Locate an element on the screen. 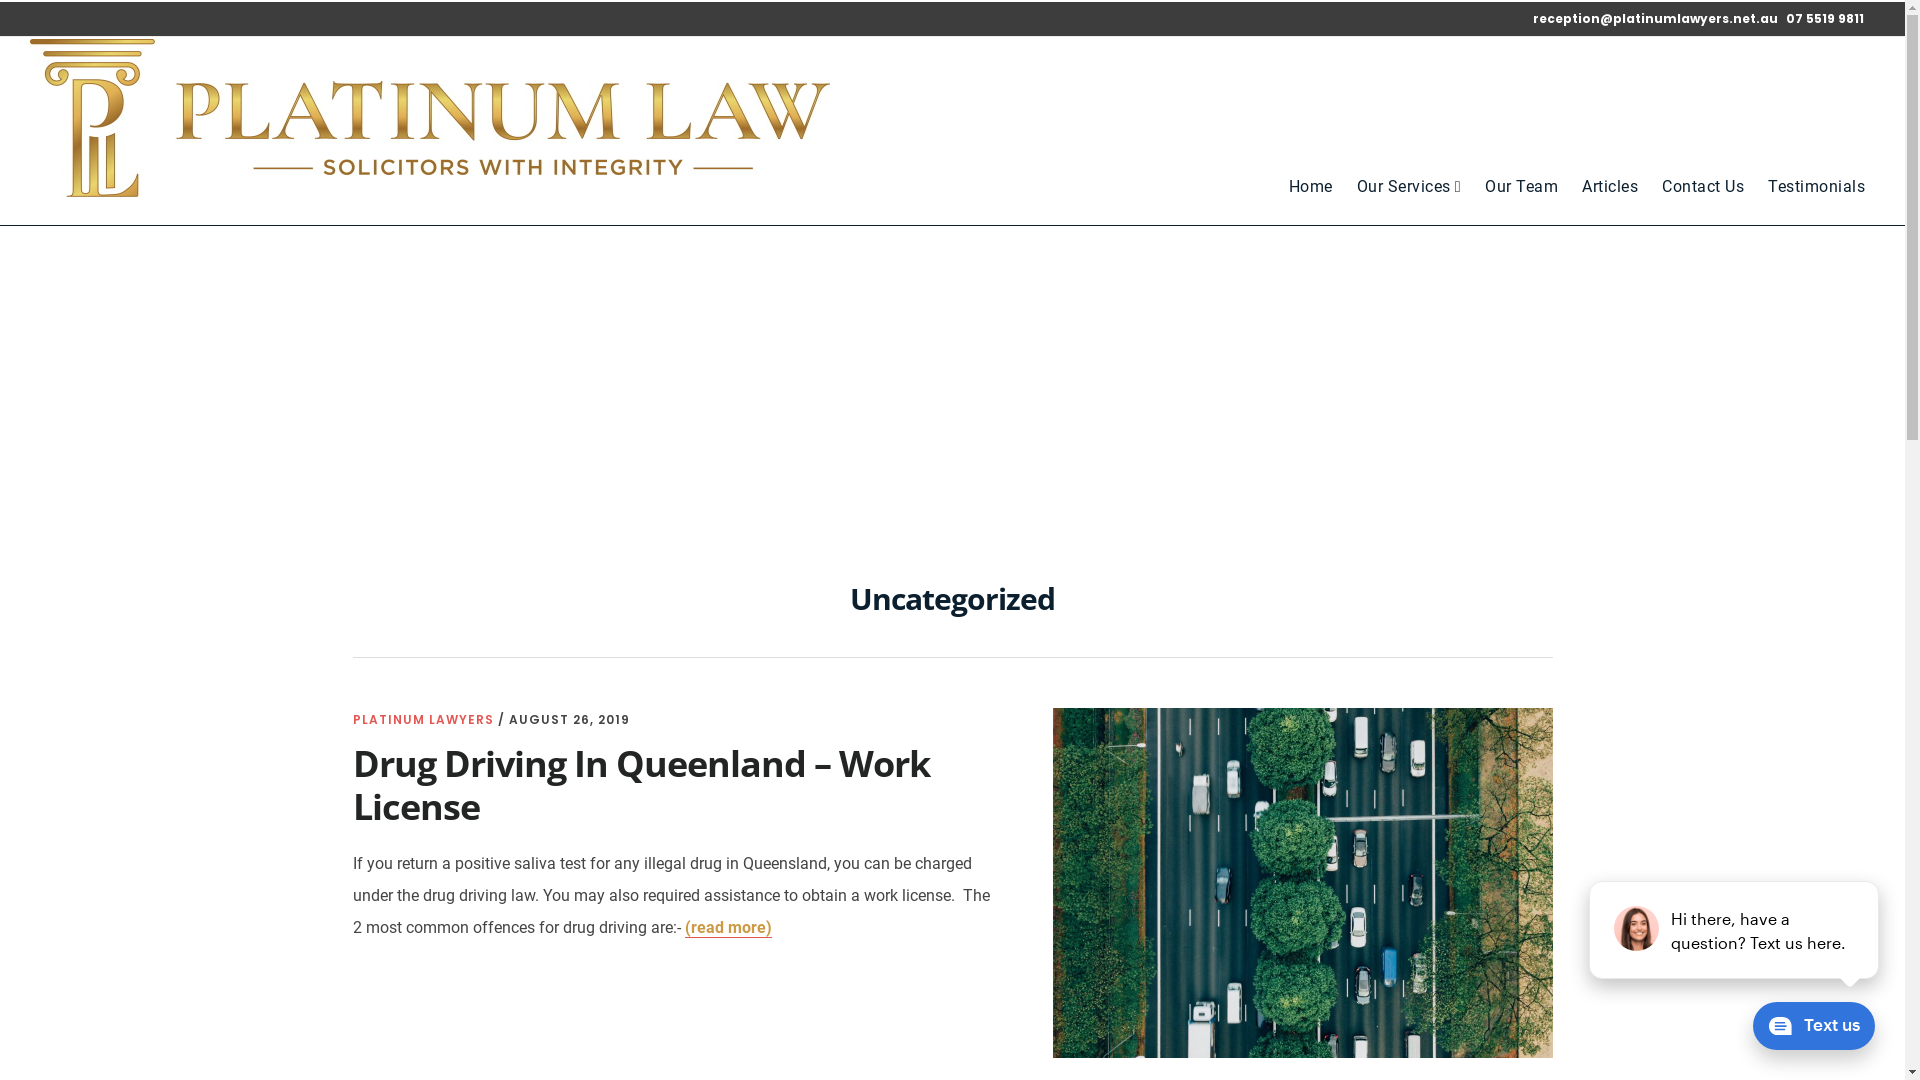  (read more) is located at coordinates (728, 928).